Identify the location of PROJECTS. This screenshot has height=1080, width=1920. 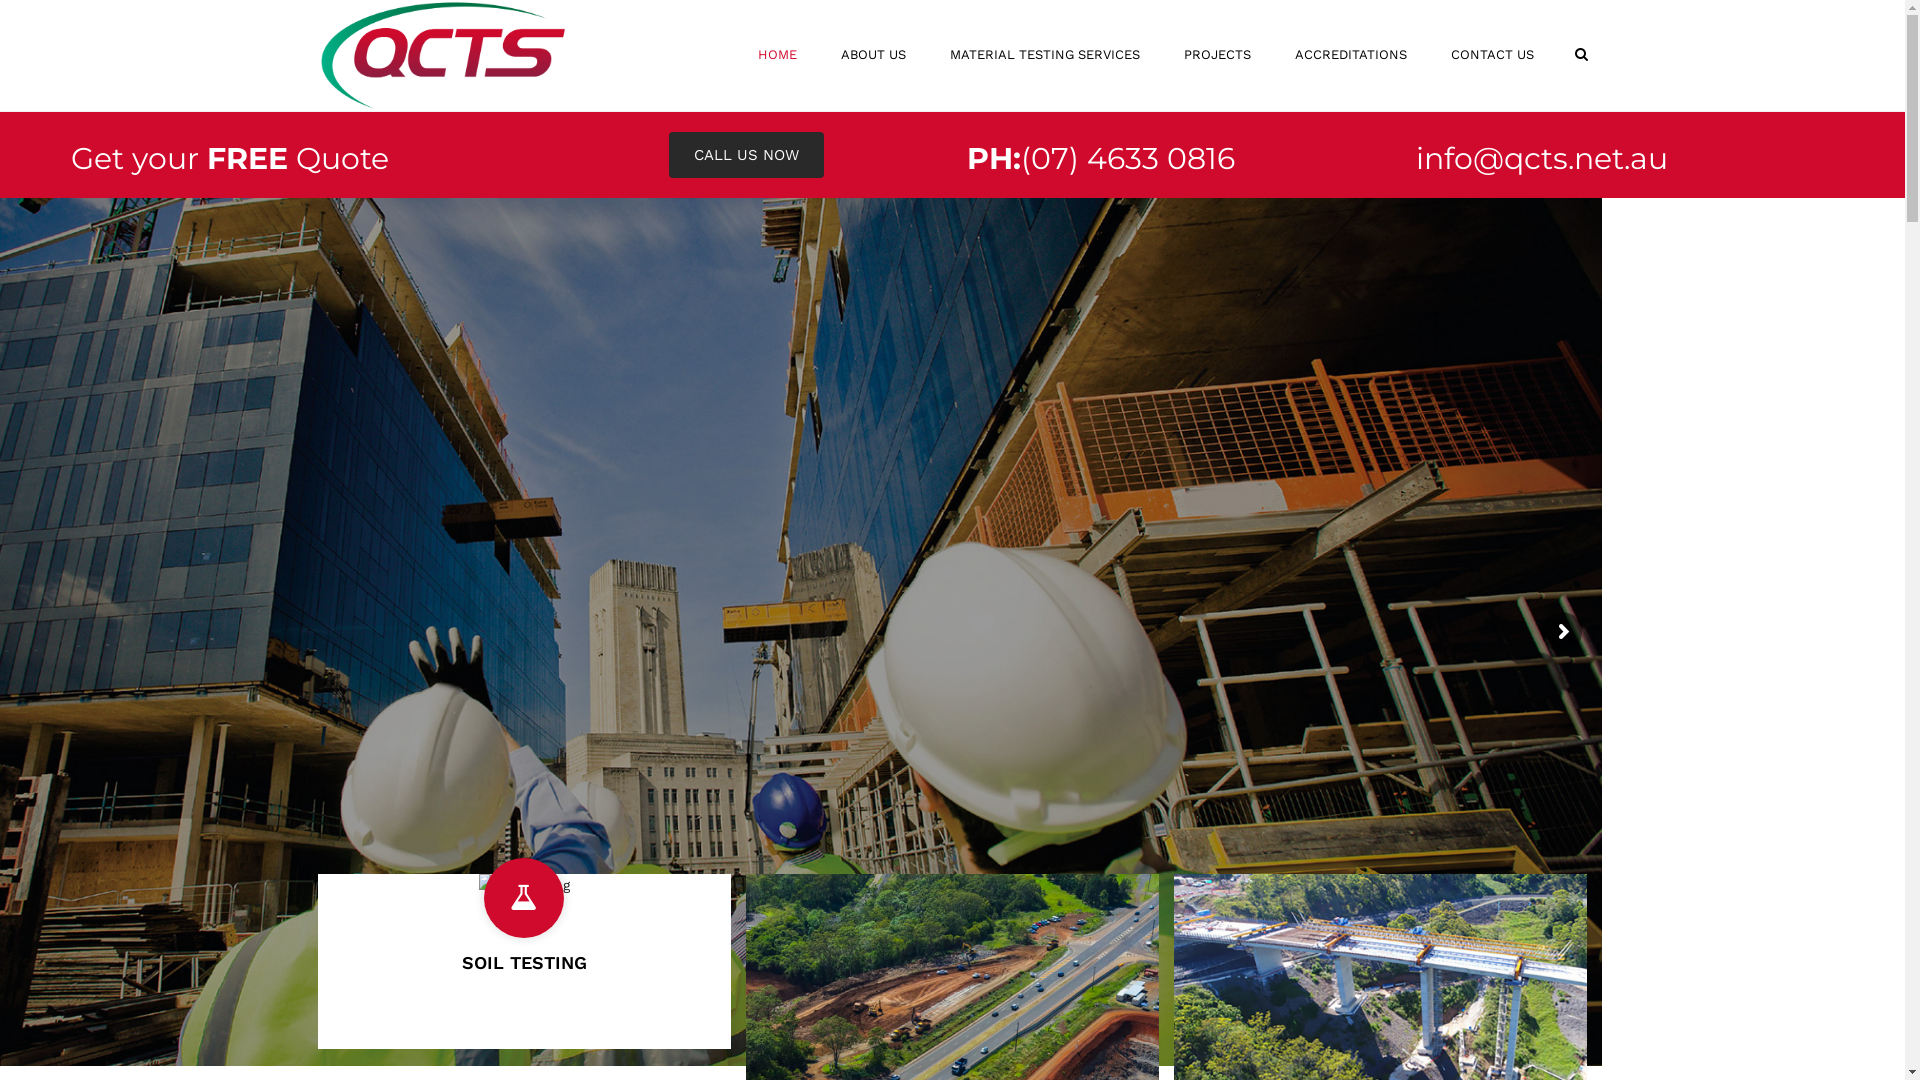
(1218, 55).